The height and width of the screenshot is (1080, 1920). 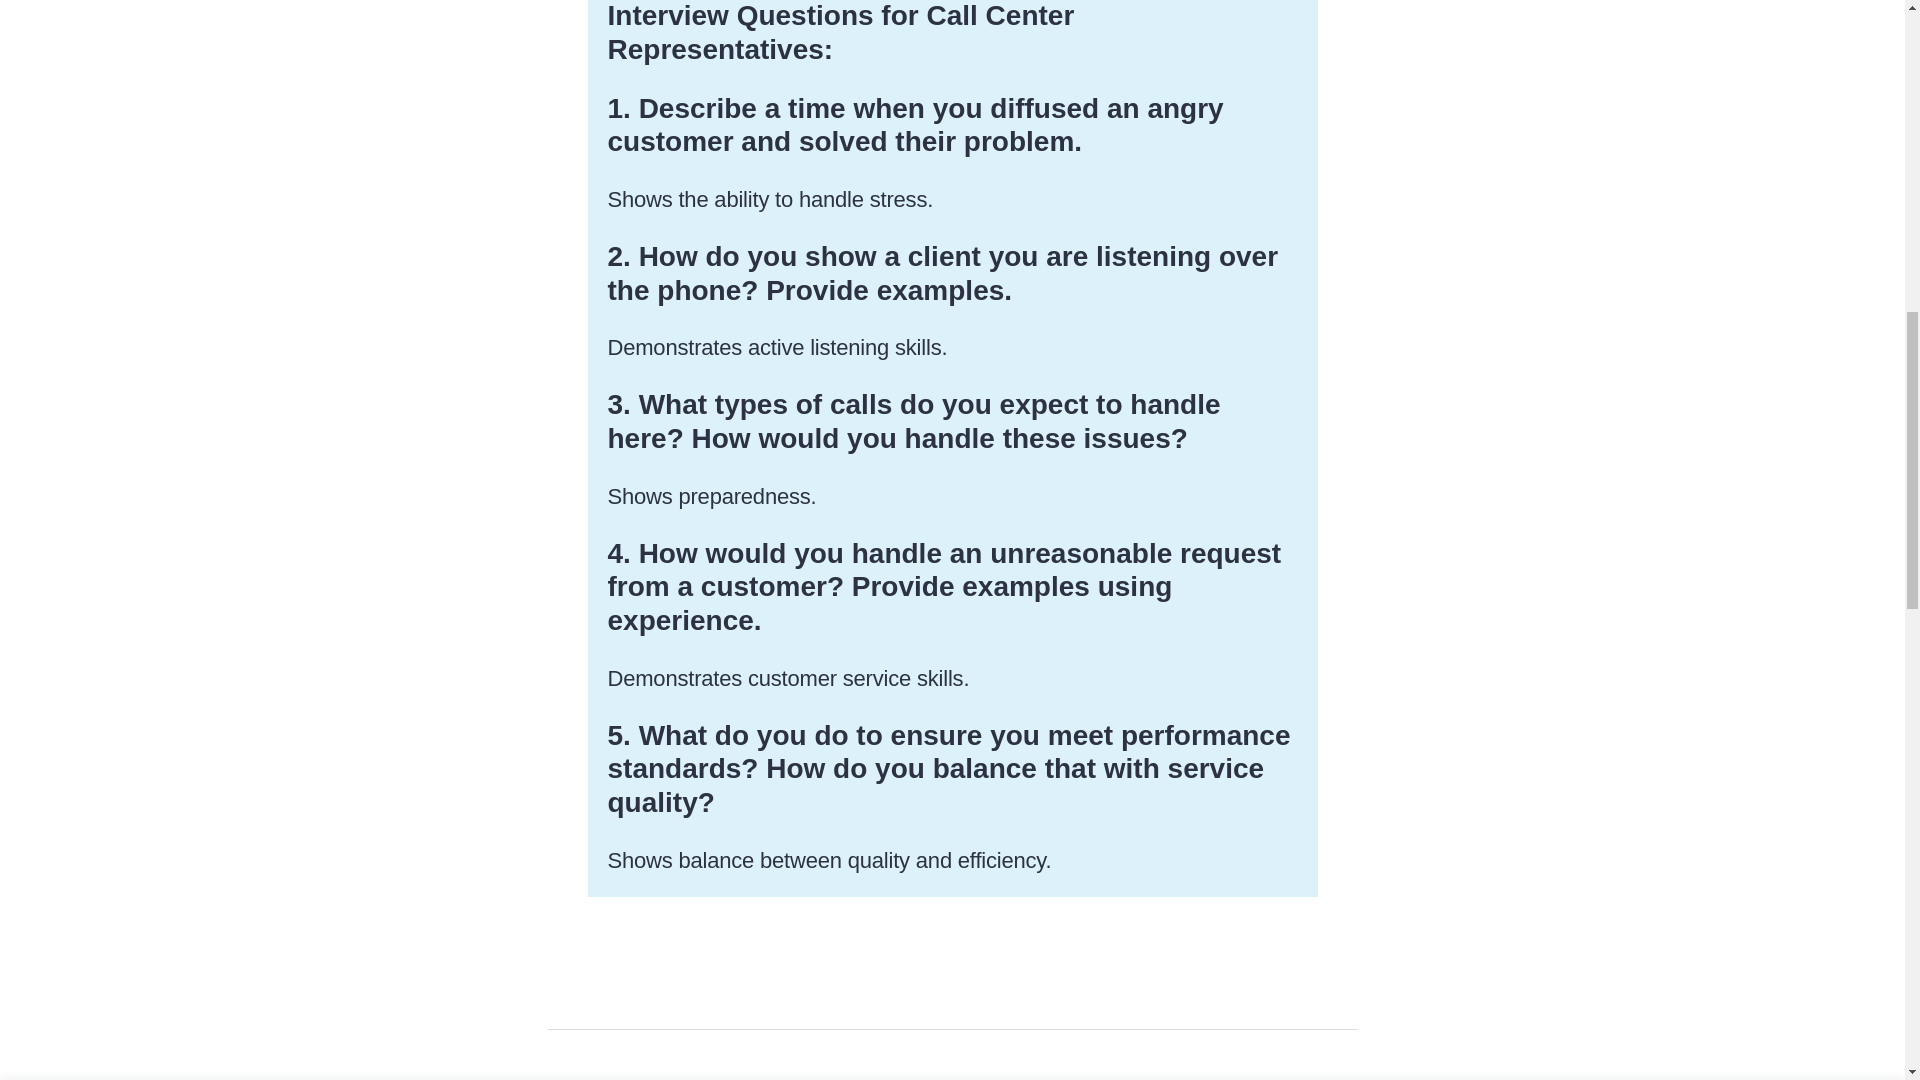 I want to click on Post a Job, so click(x=952, y=32).